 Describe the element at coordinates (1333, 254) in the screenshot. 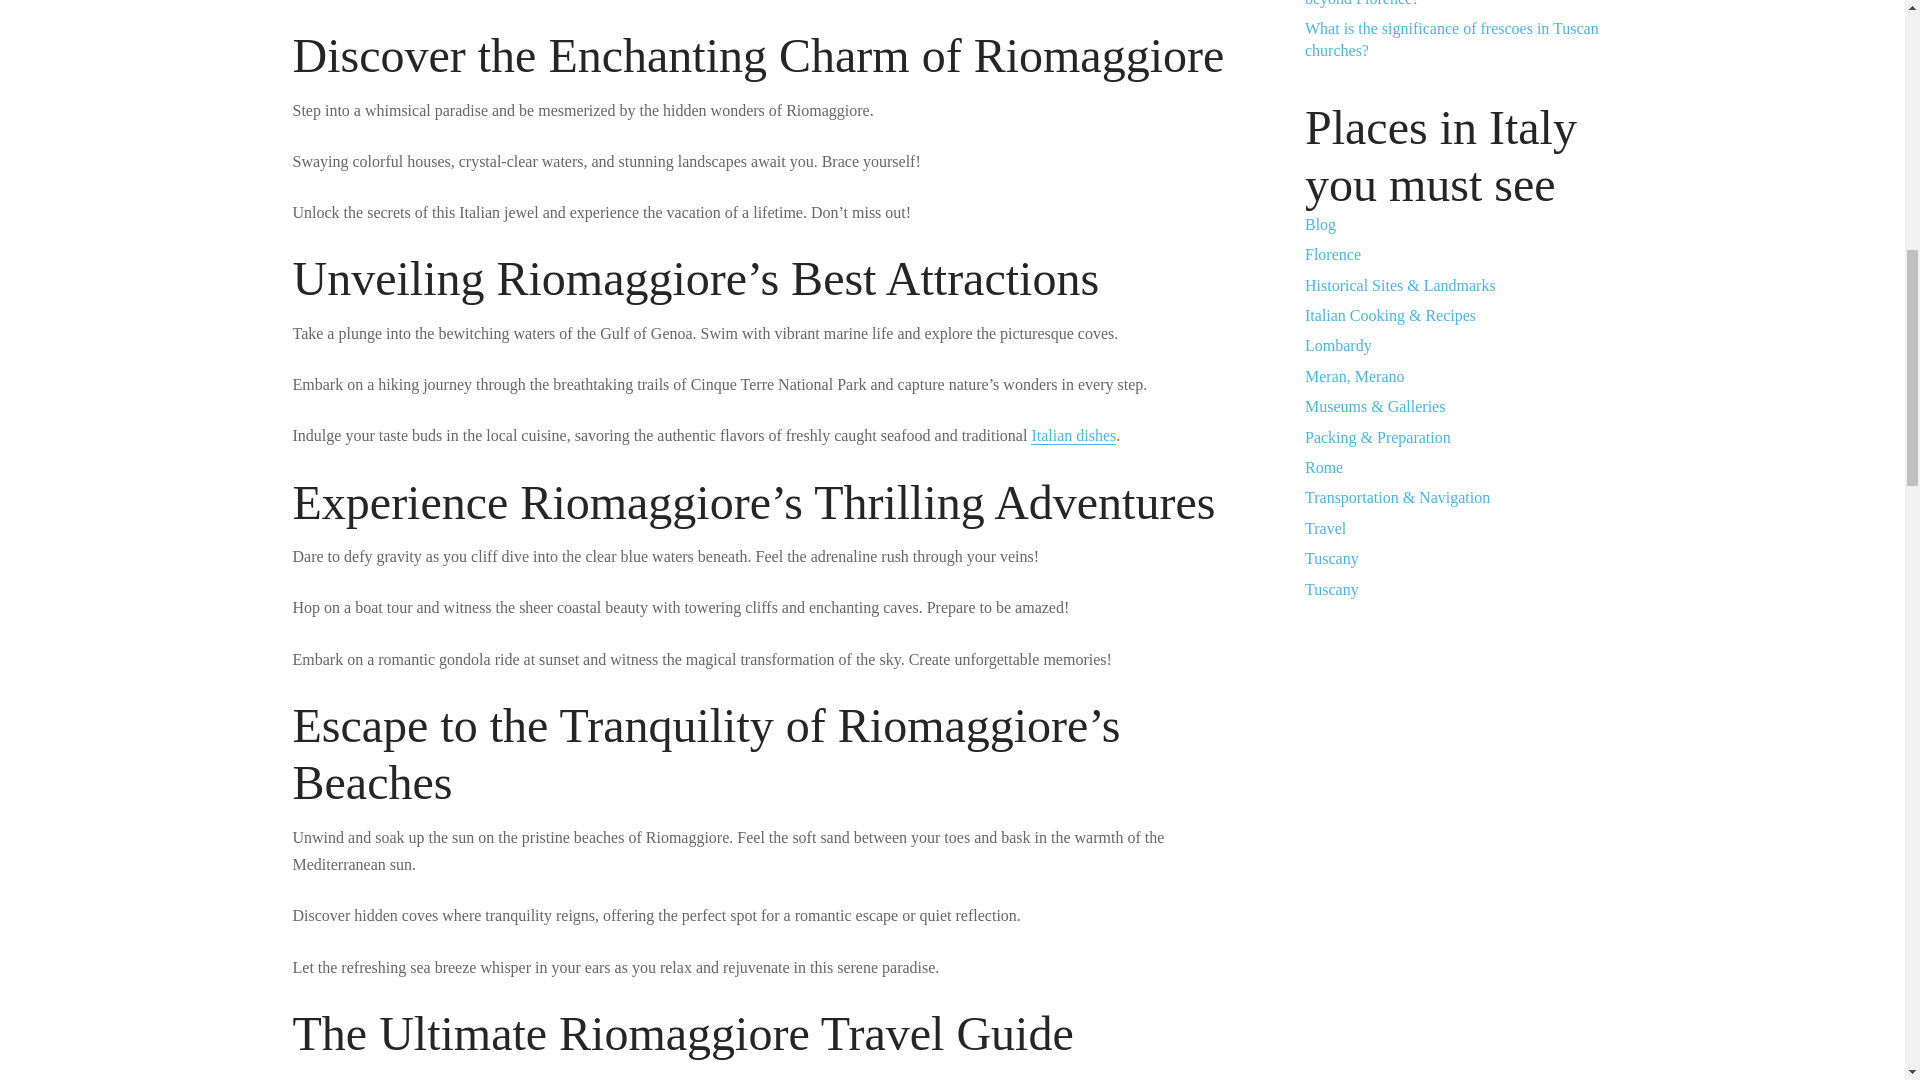

I see `Florence` at that location.